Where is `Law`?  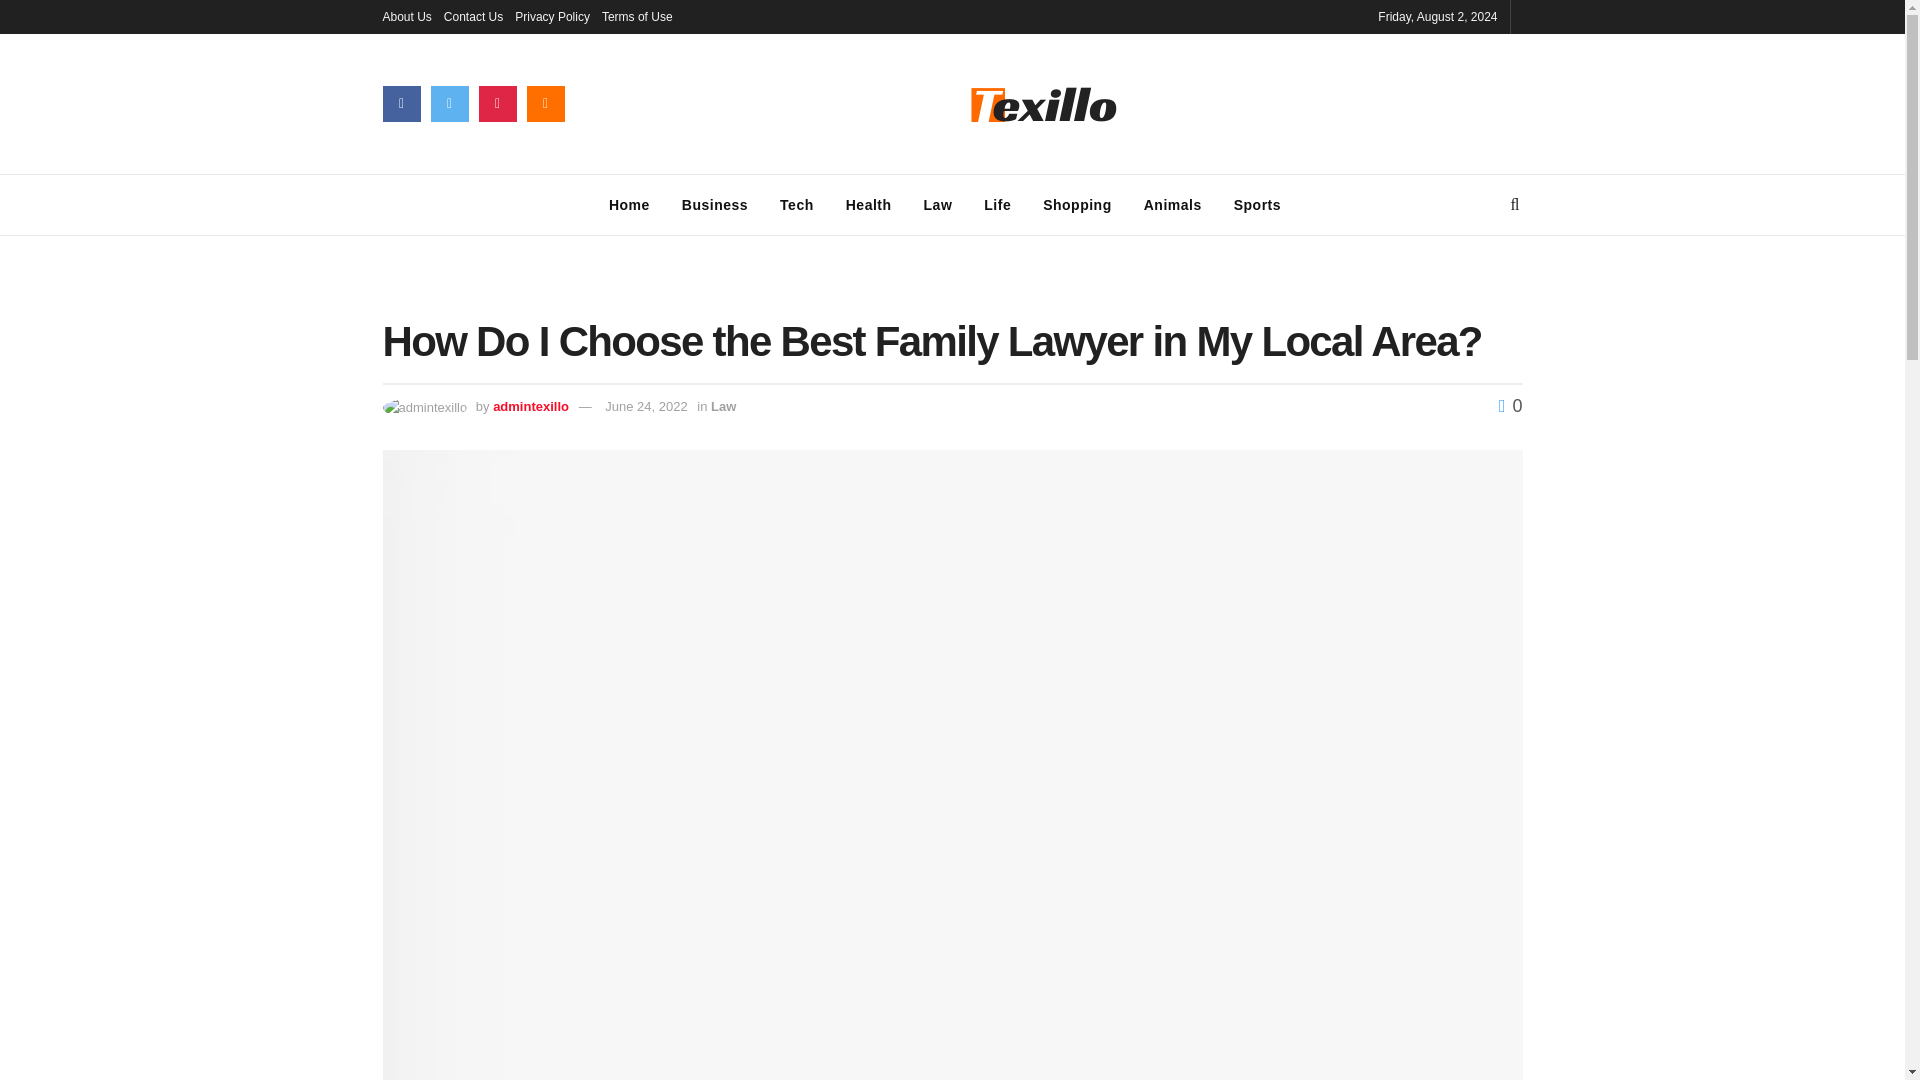 Law is located at coordinates (938, 204).